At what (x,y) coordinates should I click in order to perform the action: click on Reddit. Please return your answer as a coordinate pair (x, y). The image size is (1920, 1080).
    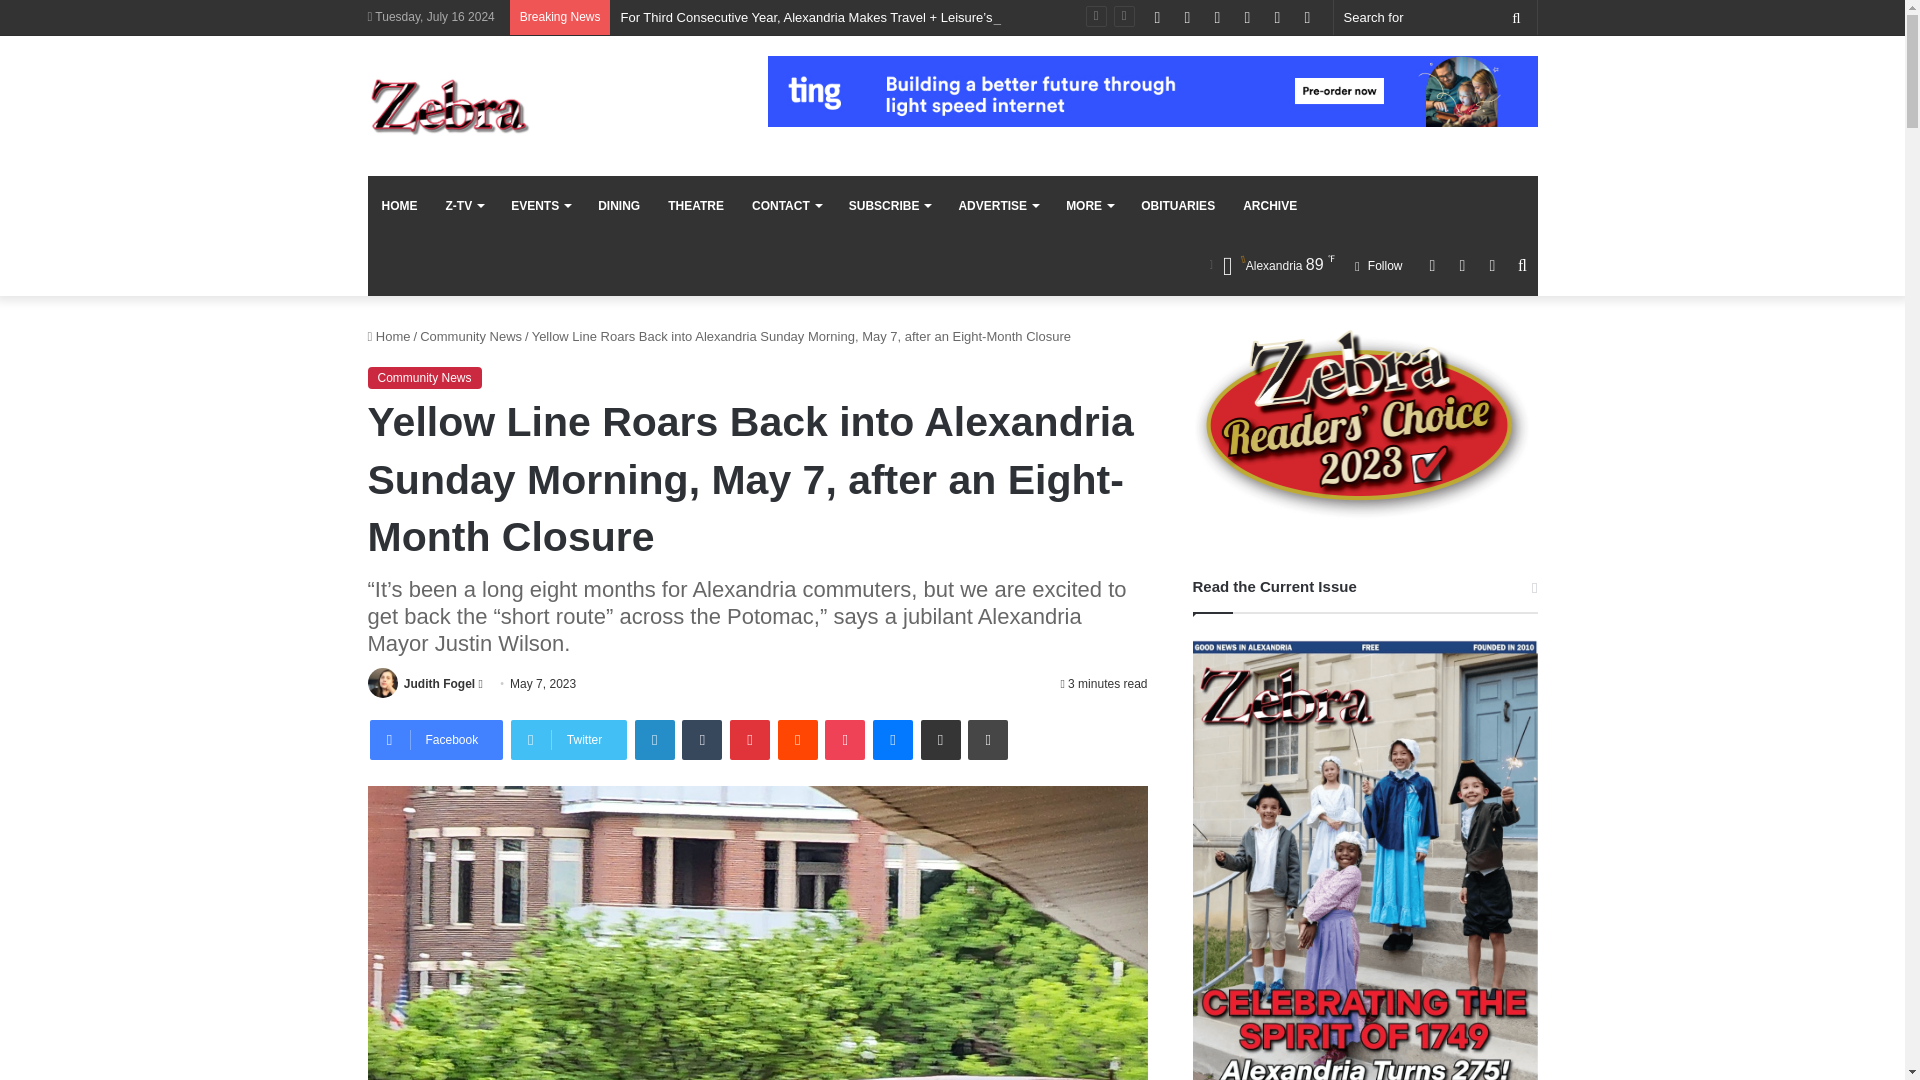
    Looking at the image, I should click on (797, 740).